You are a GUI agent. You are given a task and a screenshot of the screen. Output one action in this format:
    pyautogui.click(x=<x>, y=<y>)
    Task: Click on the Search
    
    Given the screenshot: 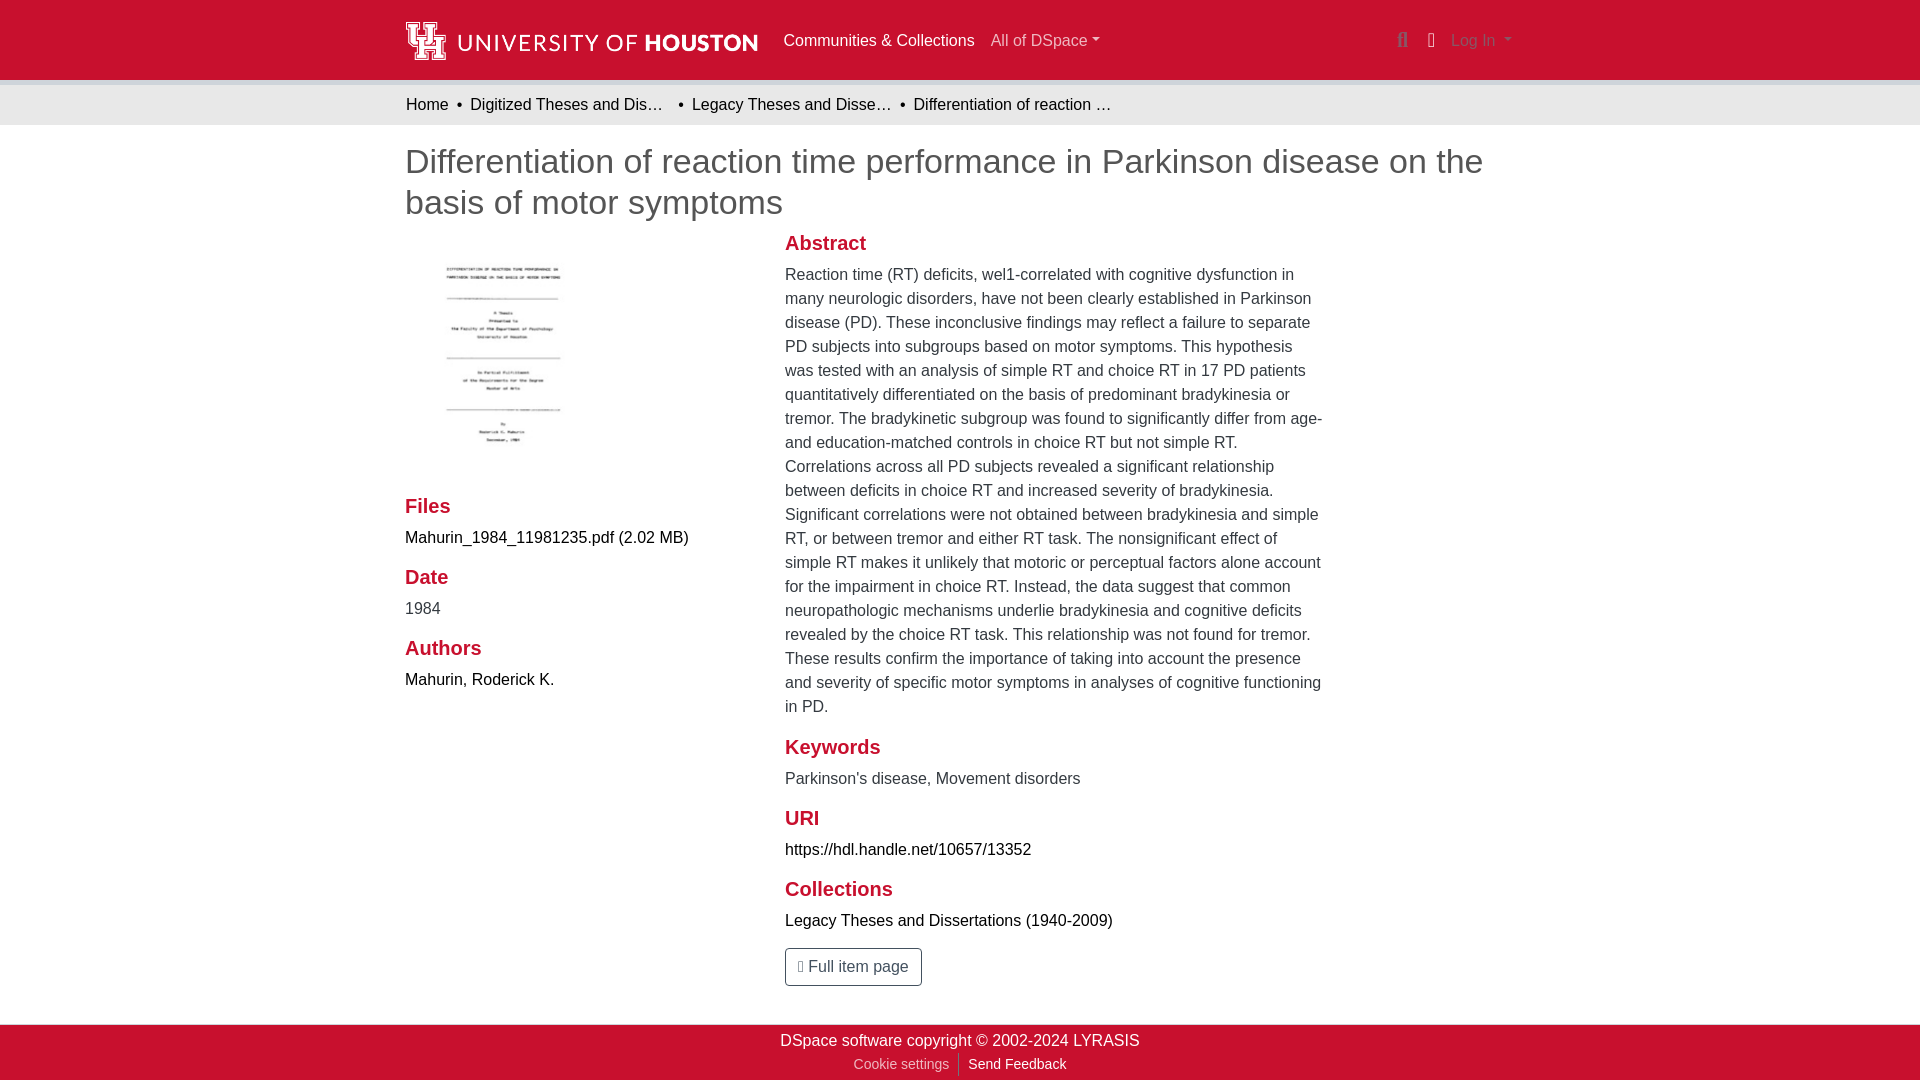 What is the action you would take?
    pyautogui.click(x=1402, y=40)
    